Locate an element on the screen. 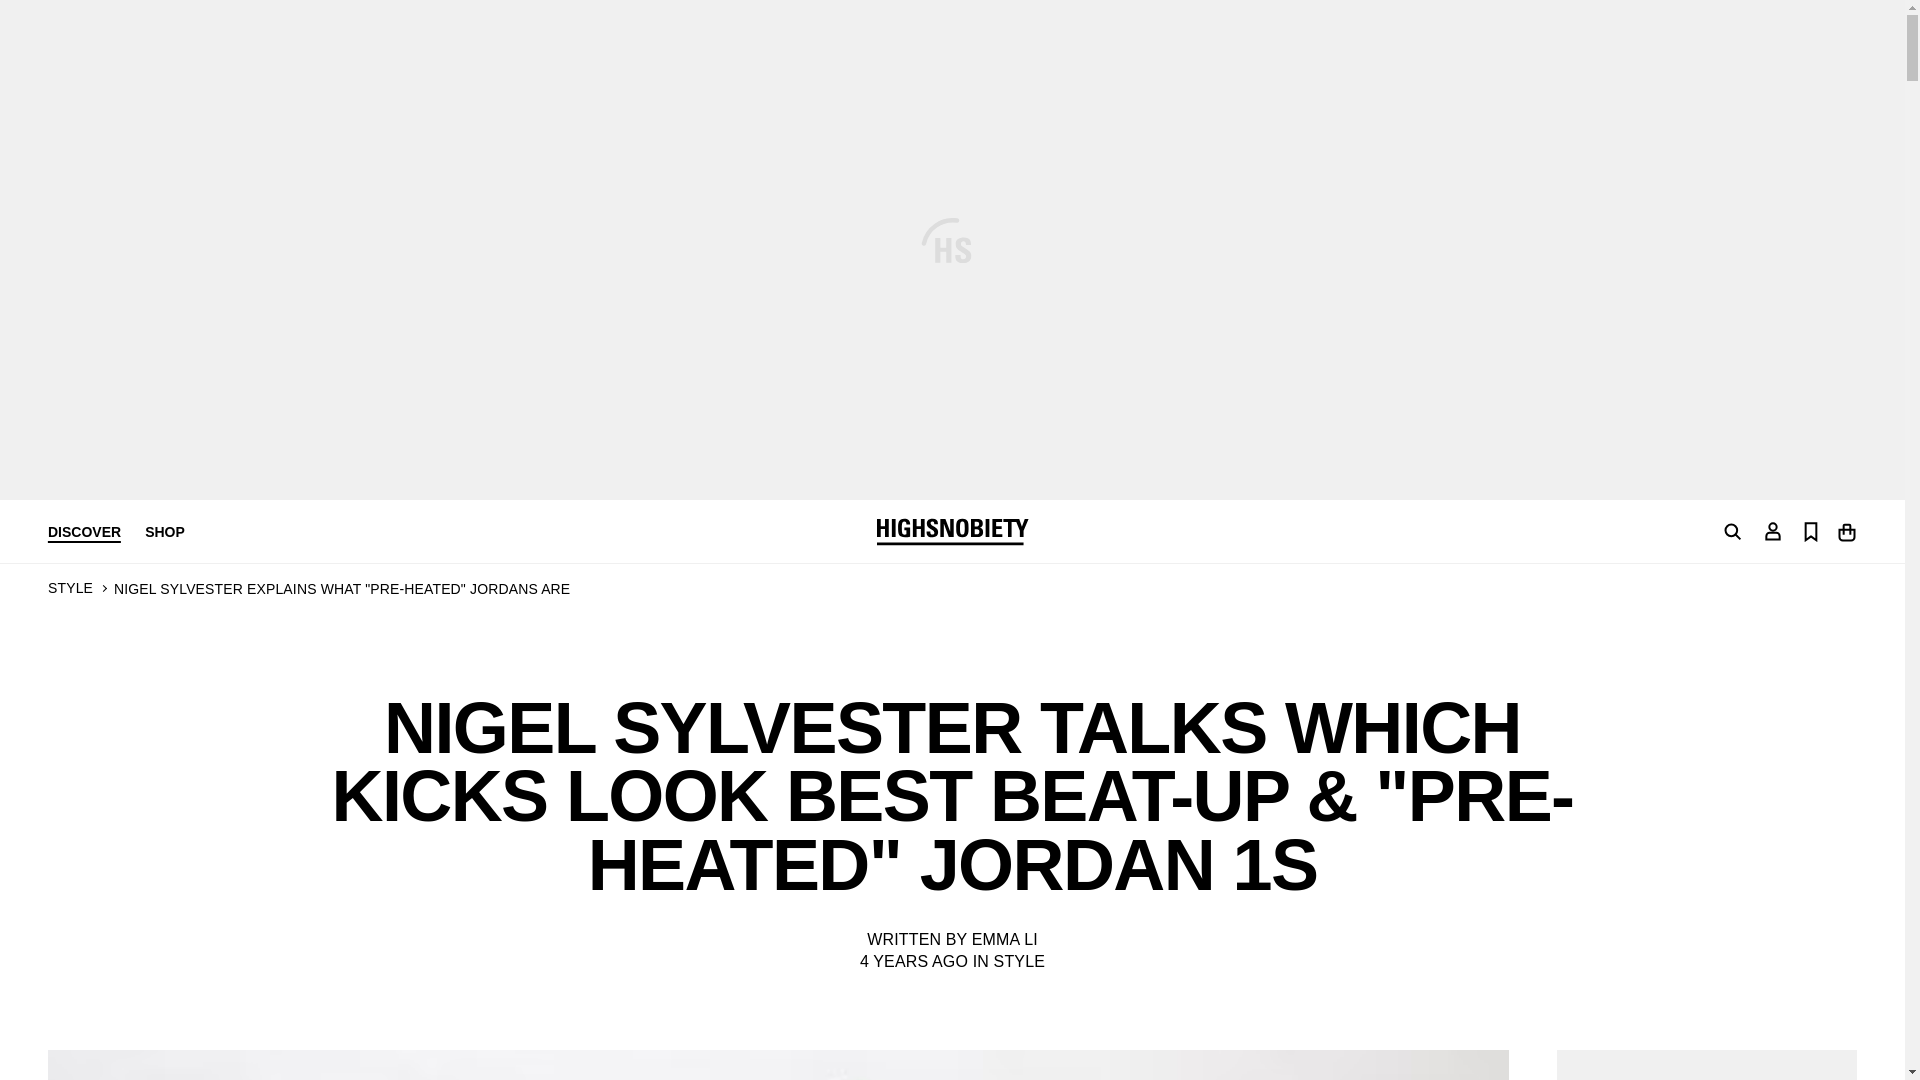 The height and width of the screenshot is (1080, 1920). Go To Search is located at coordinates (1732, 532).